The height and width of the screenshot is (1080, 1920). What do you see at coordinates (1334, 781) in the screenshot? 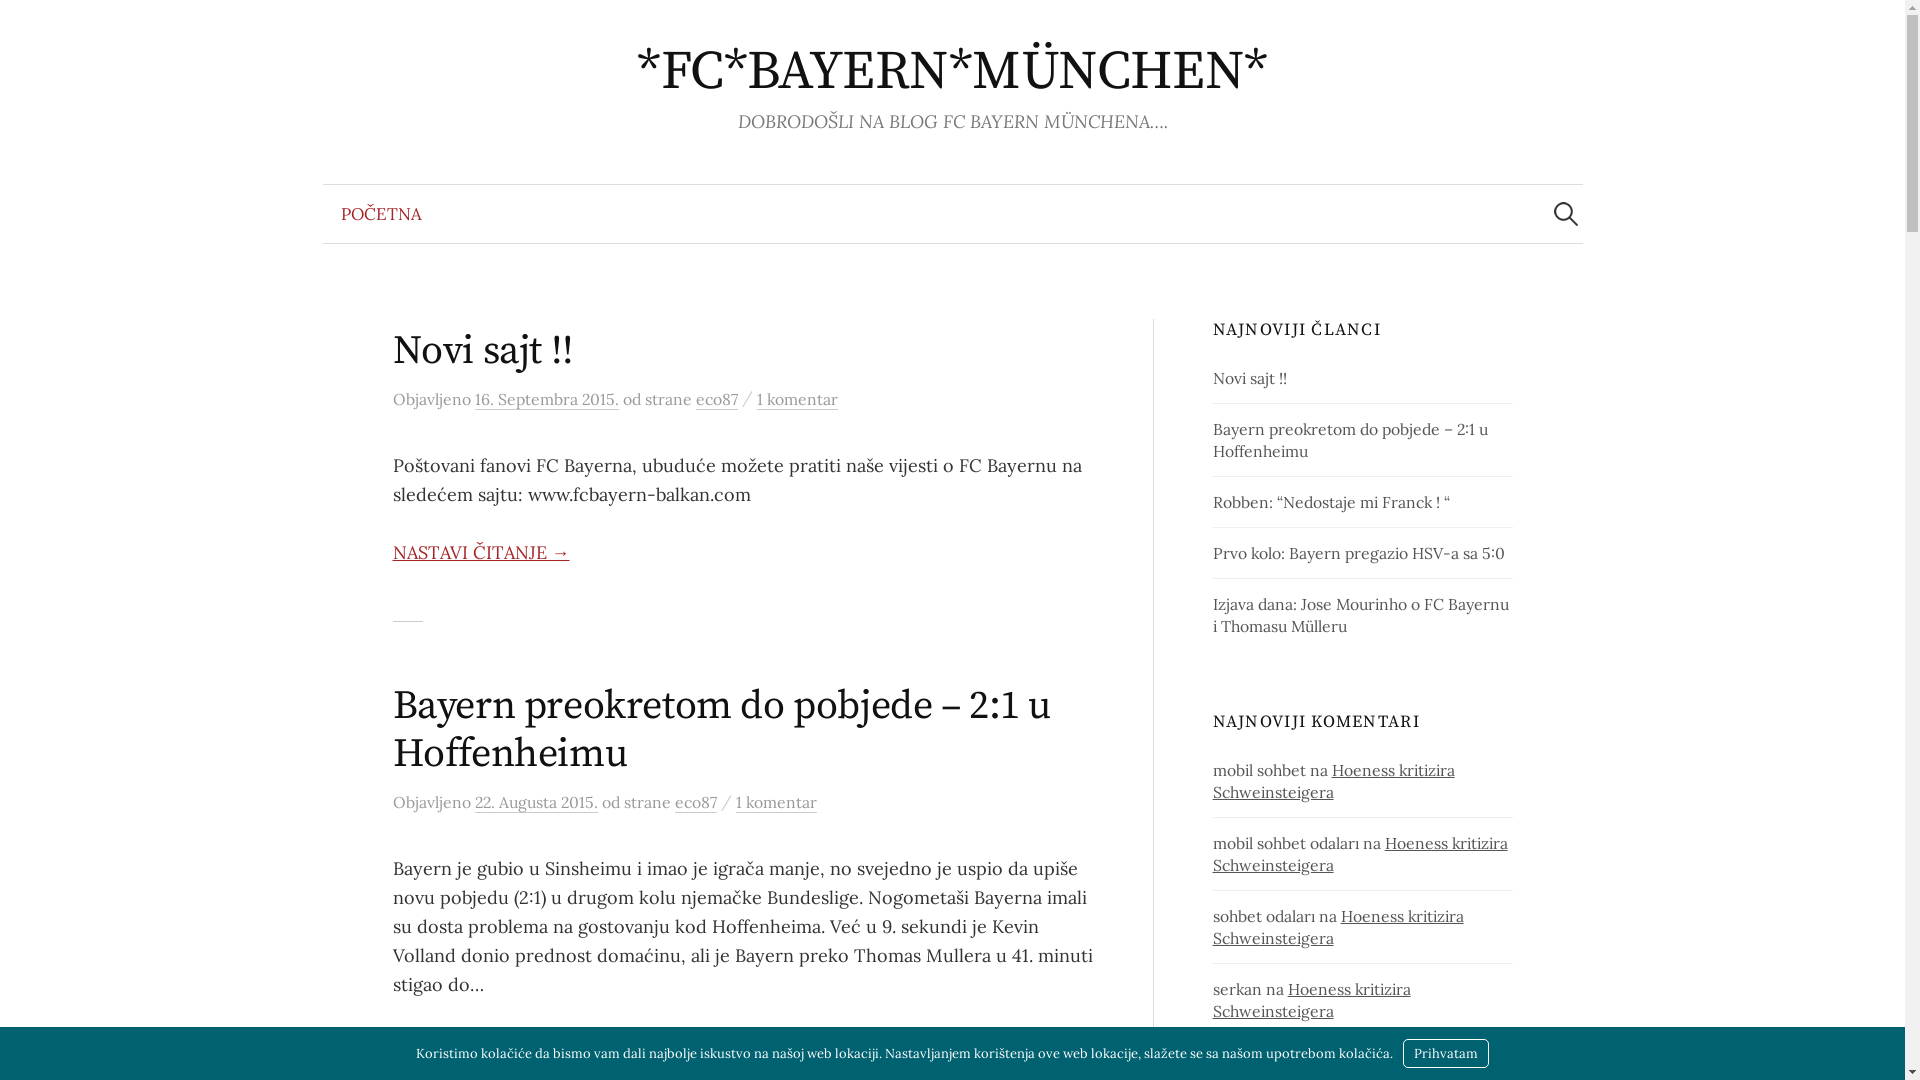
I see `Hoeness kritizira Schweinsteigera` at bounding box center [1334, 781].